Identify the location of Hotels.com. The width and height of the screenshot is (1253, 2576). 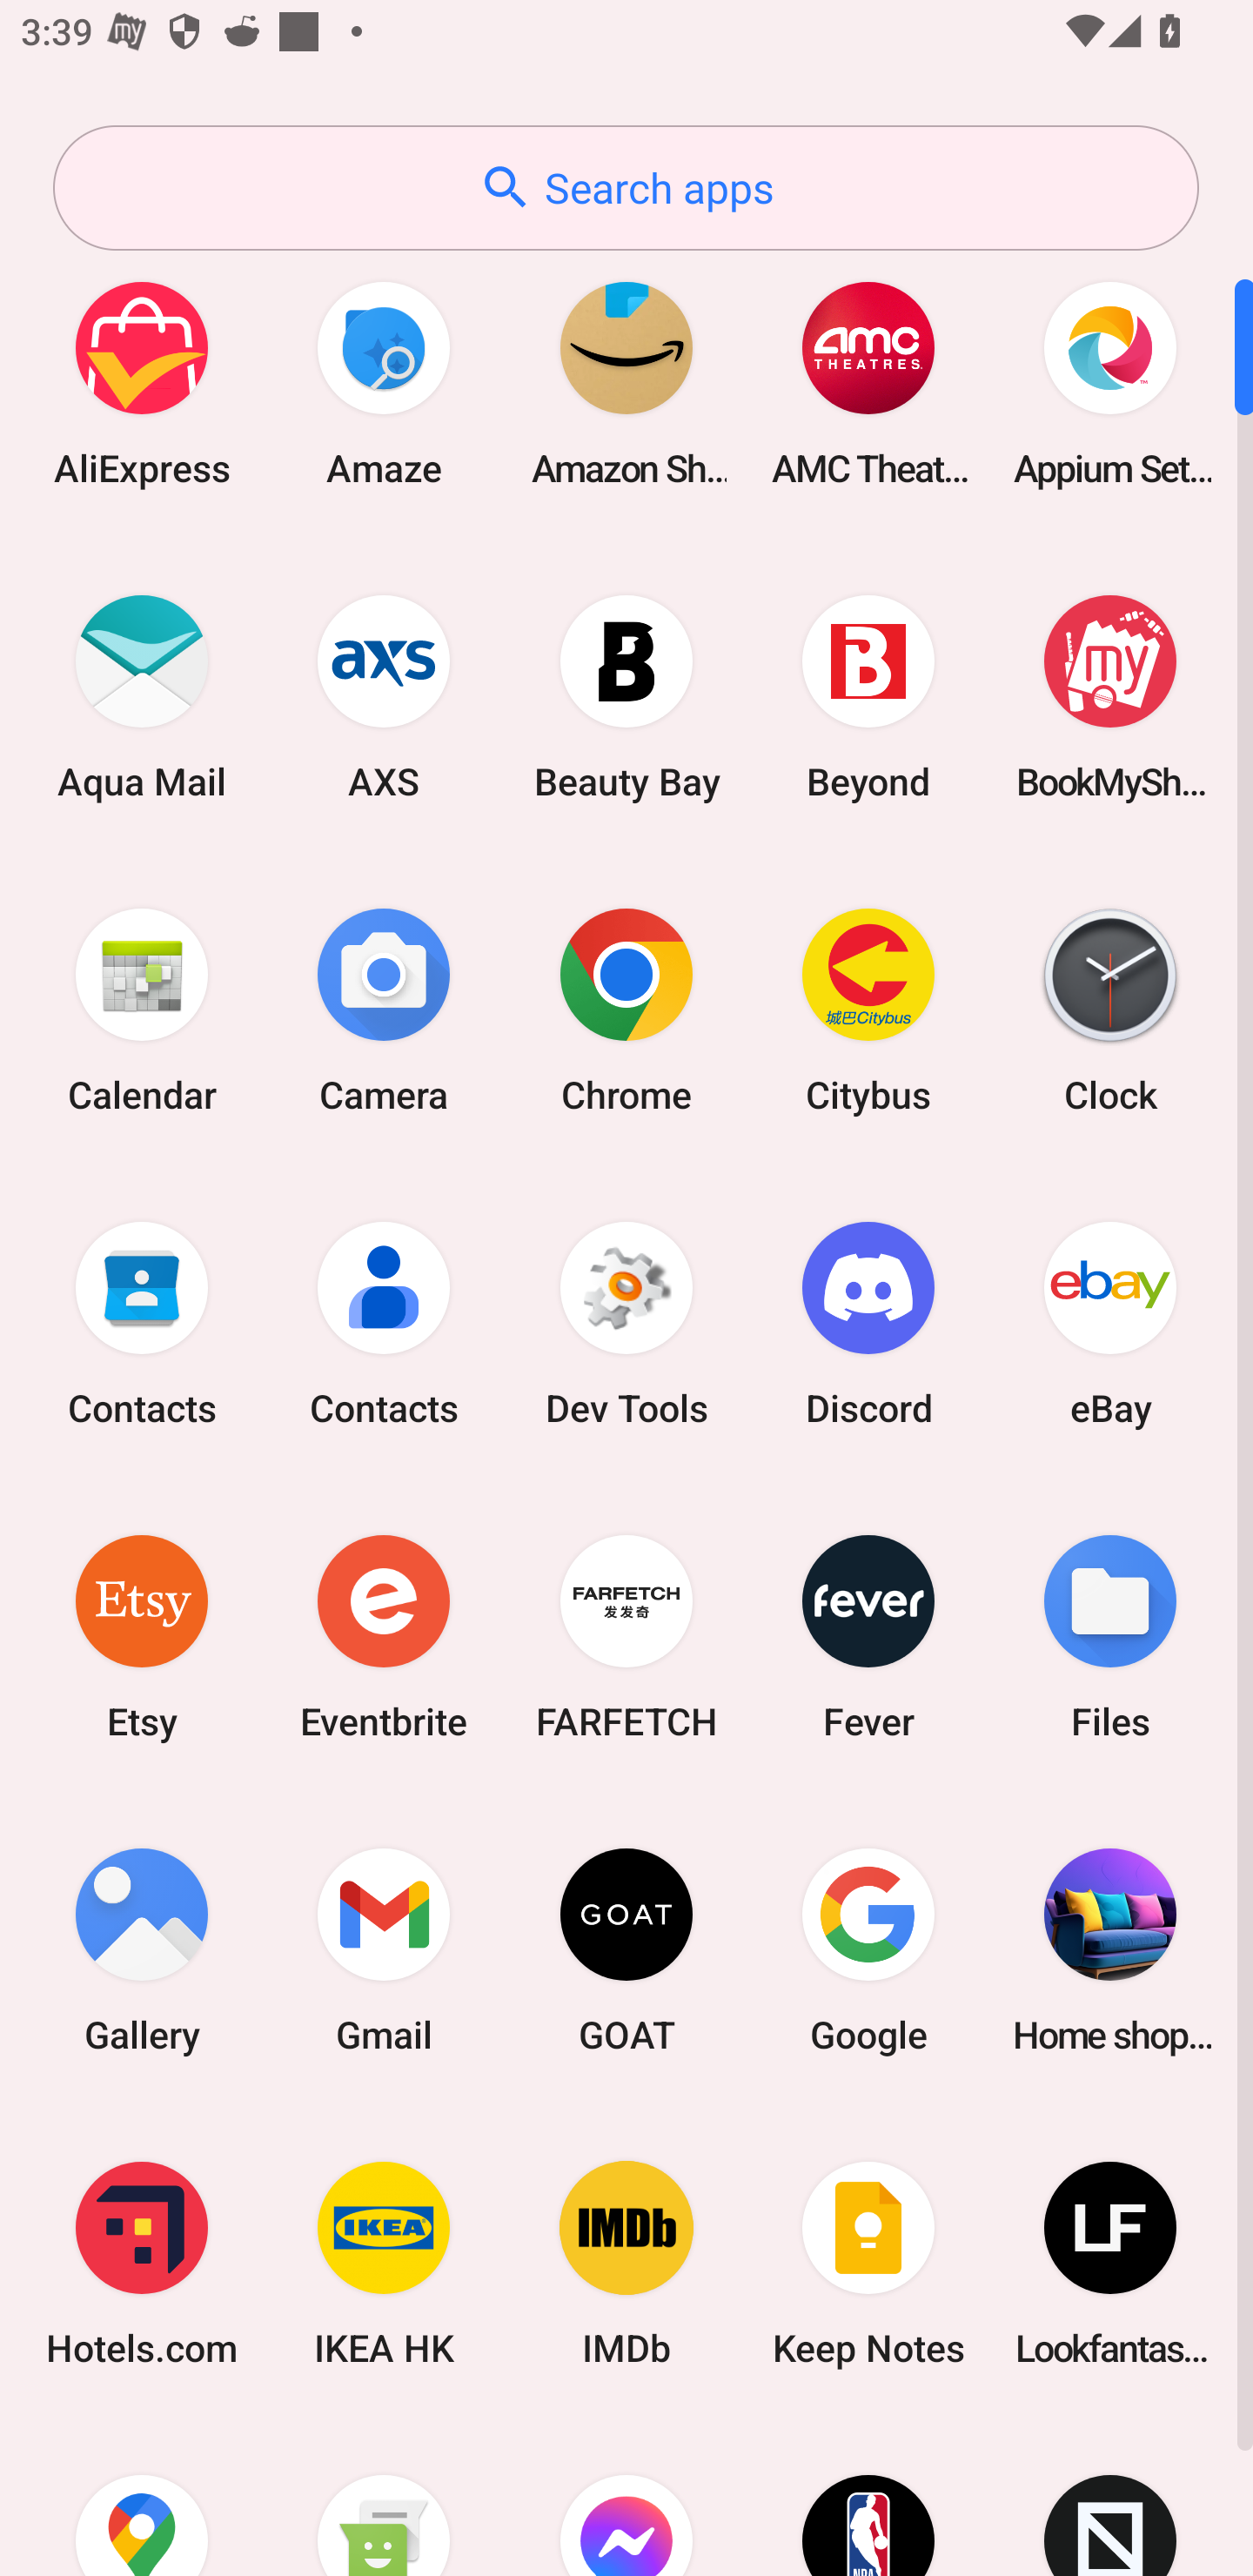
(142, 2264).